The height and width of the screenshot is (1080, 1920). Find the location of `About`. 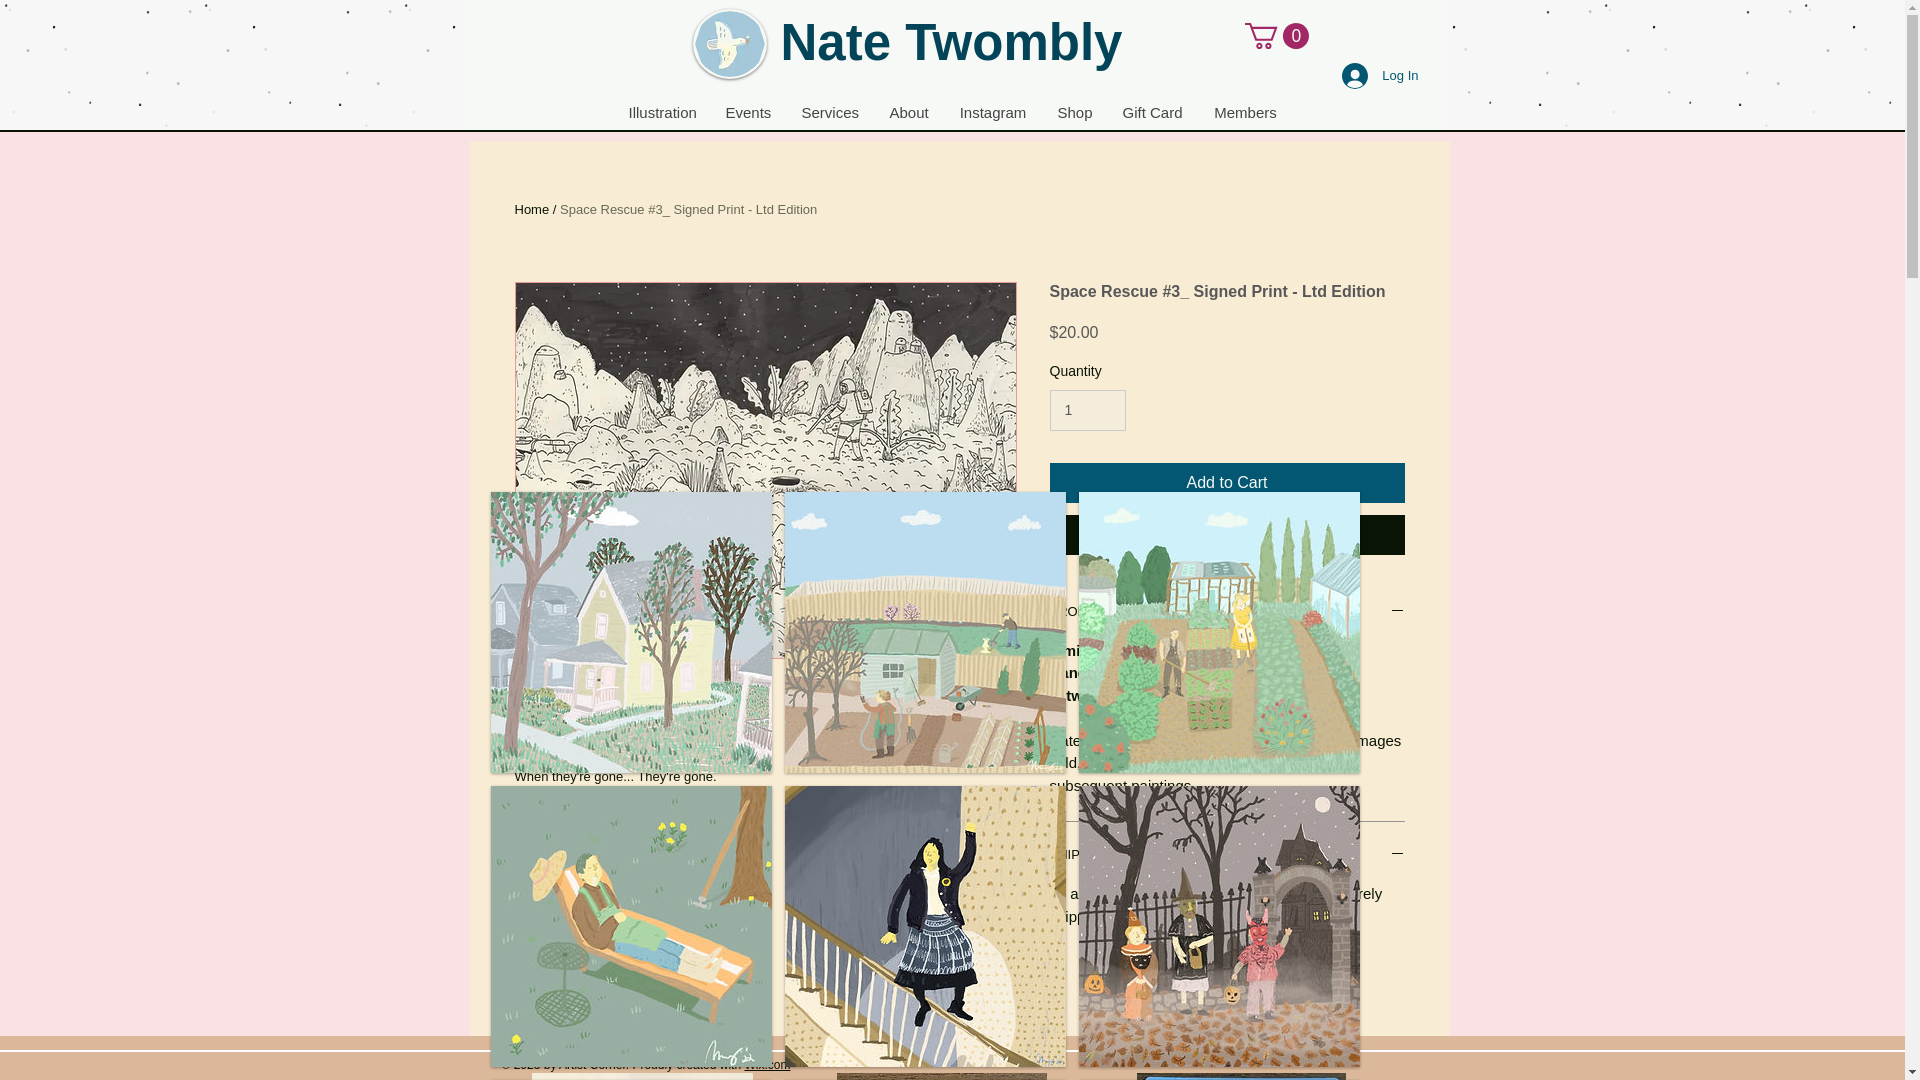

About is located at coordinates (908, 113).